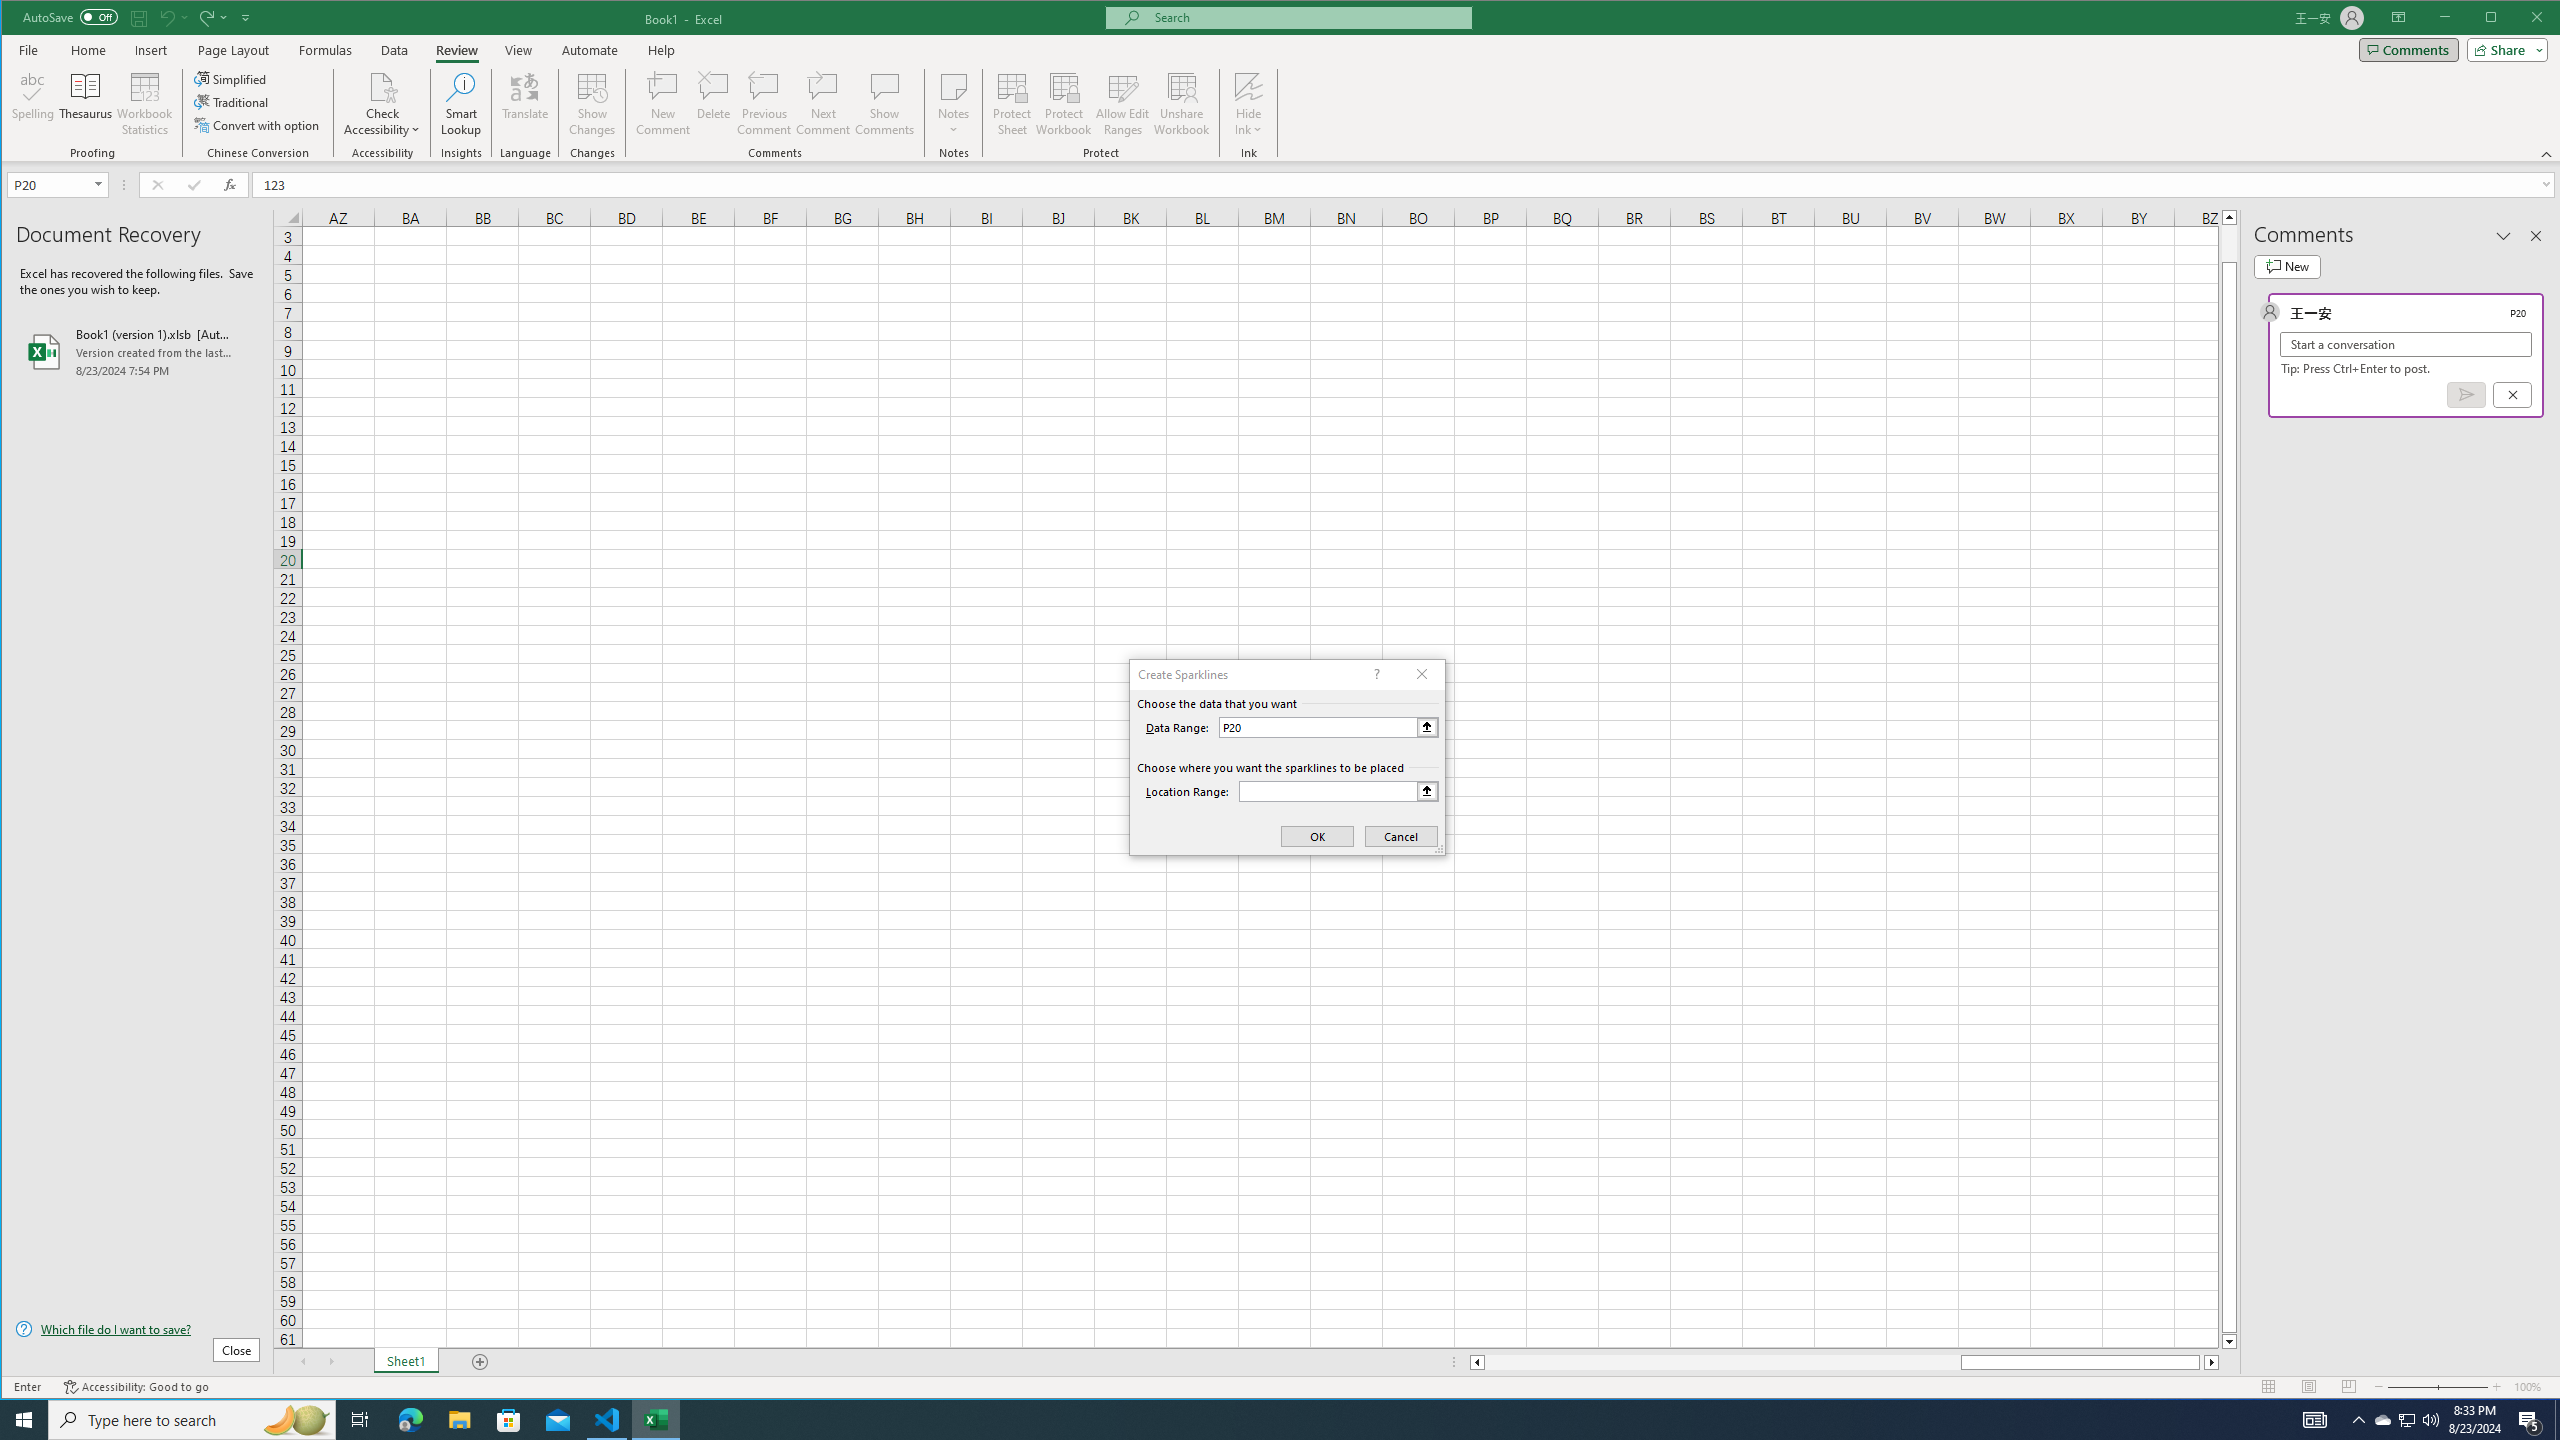 The width and height of the screenshot is (2560, 1440). Describe the element at coordinates (822, 104) in the screenshot. I see `Next Comment` at that location.